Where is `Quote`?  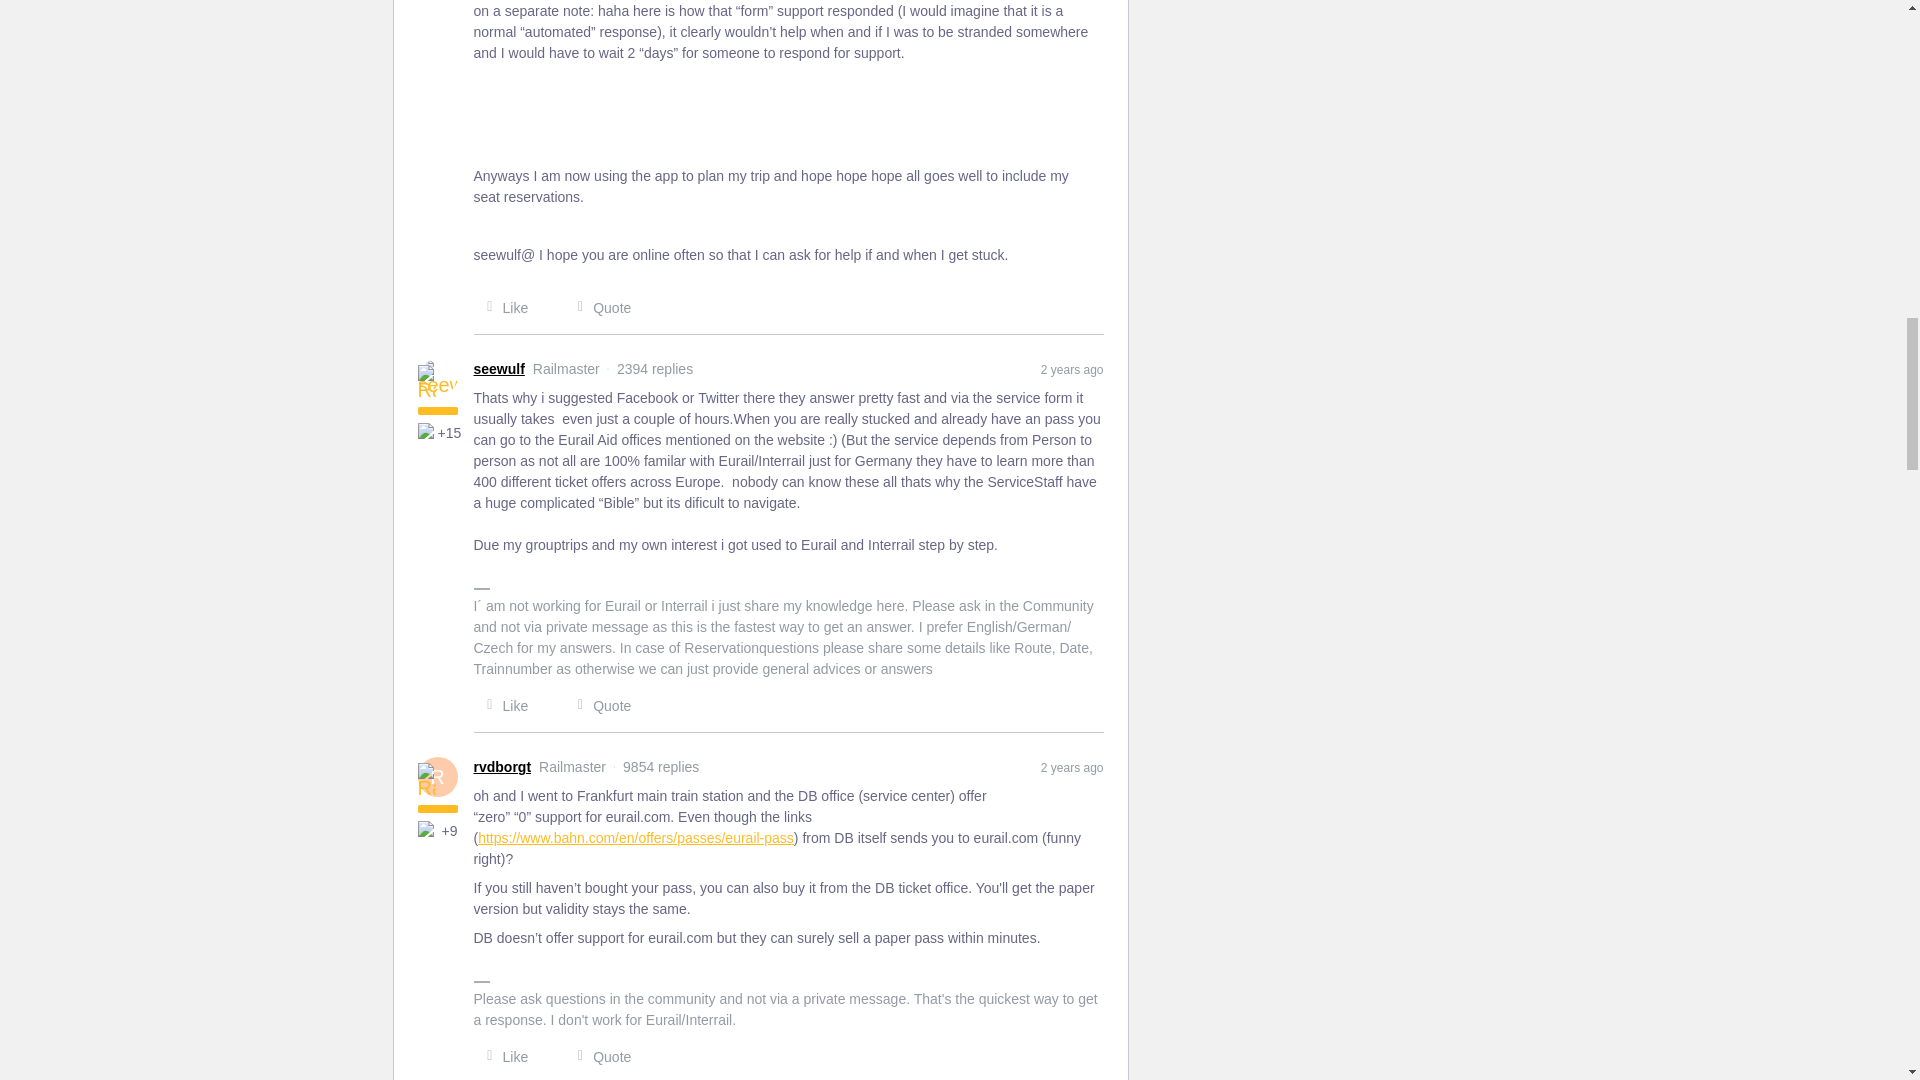
Quote is located at coordinates (598, 308).